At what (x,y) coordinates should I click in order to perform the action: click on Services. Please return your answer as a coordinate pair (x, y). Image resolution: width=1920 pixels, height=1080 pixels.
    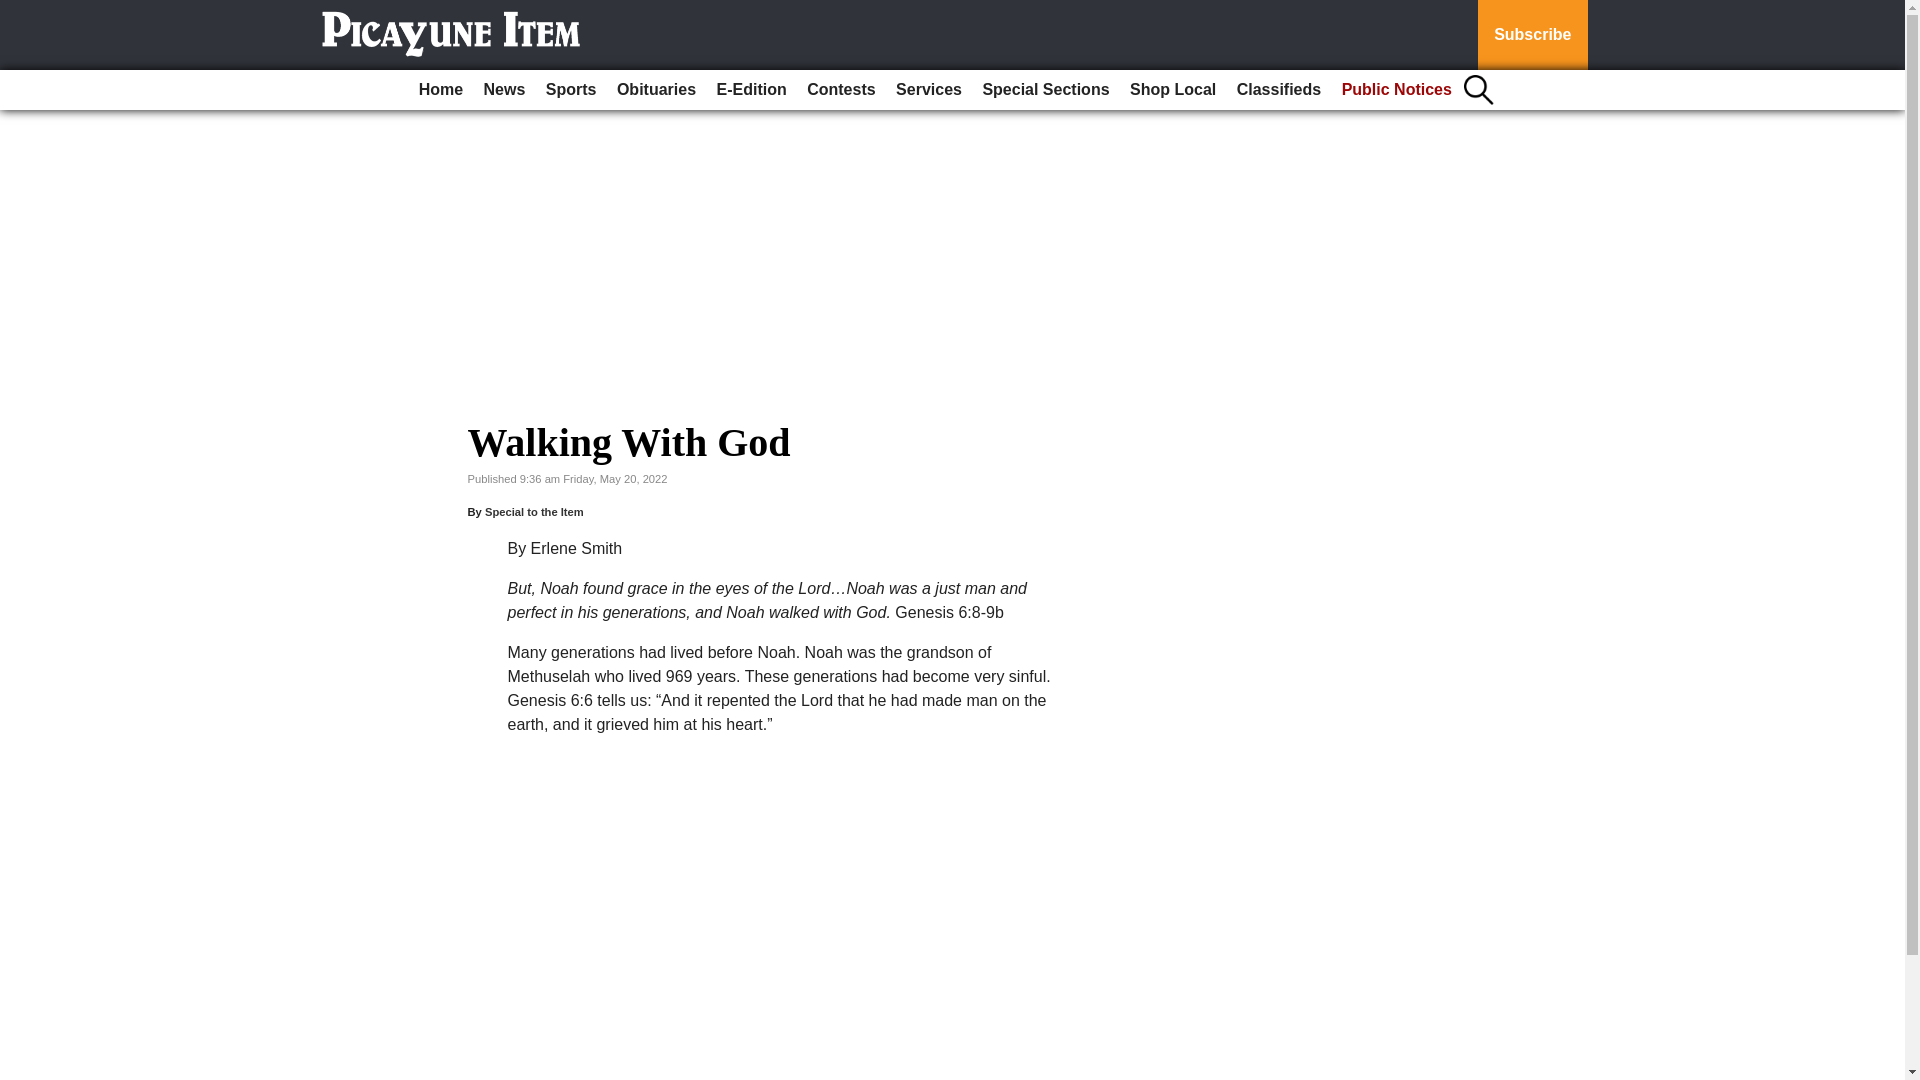
    Looking at the image, I should click on (928, 90).